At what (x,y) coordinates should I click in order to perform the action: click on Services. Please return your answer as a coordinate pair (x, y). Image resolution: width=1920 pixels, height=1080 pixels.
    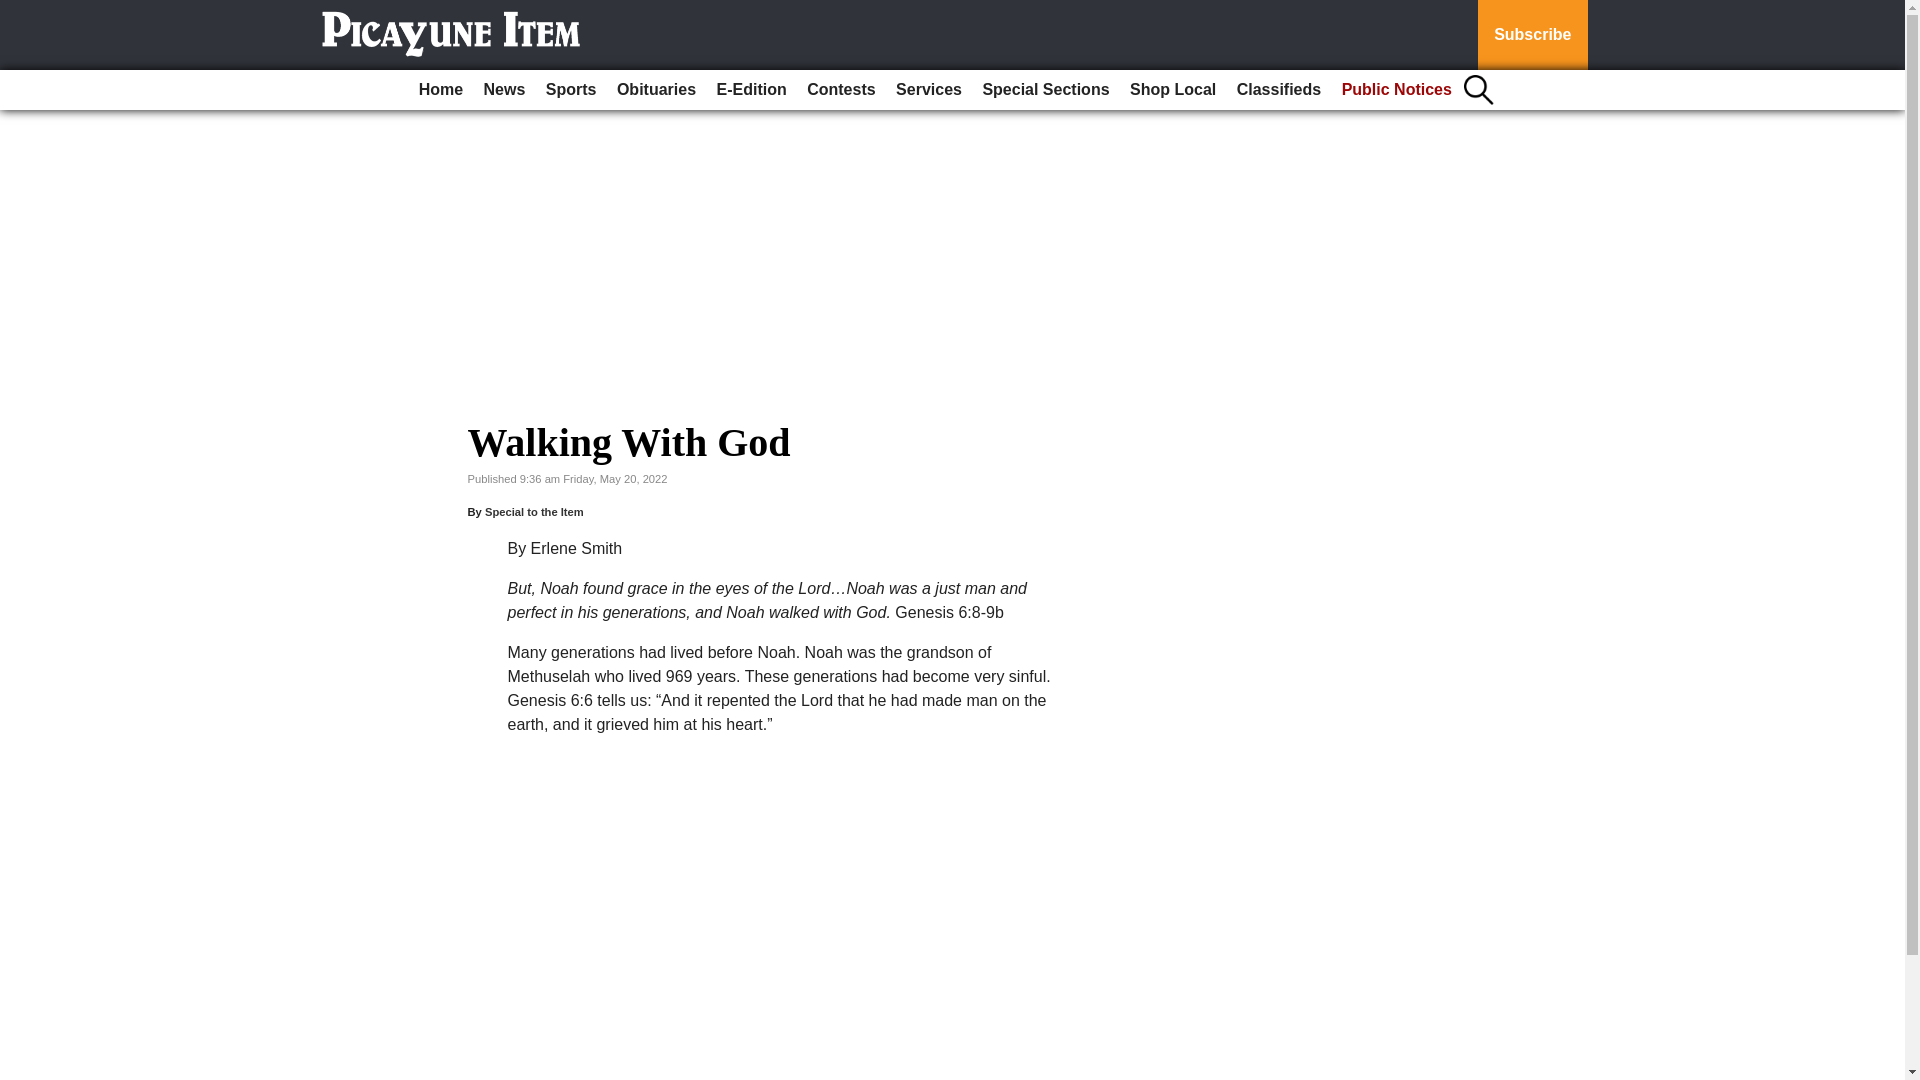
    Looking at the image, I should click on (928, 90).